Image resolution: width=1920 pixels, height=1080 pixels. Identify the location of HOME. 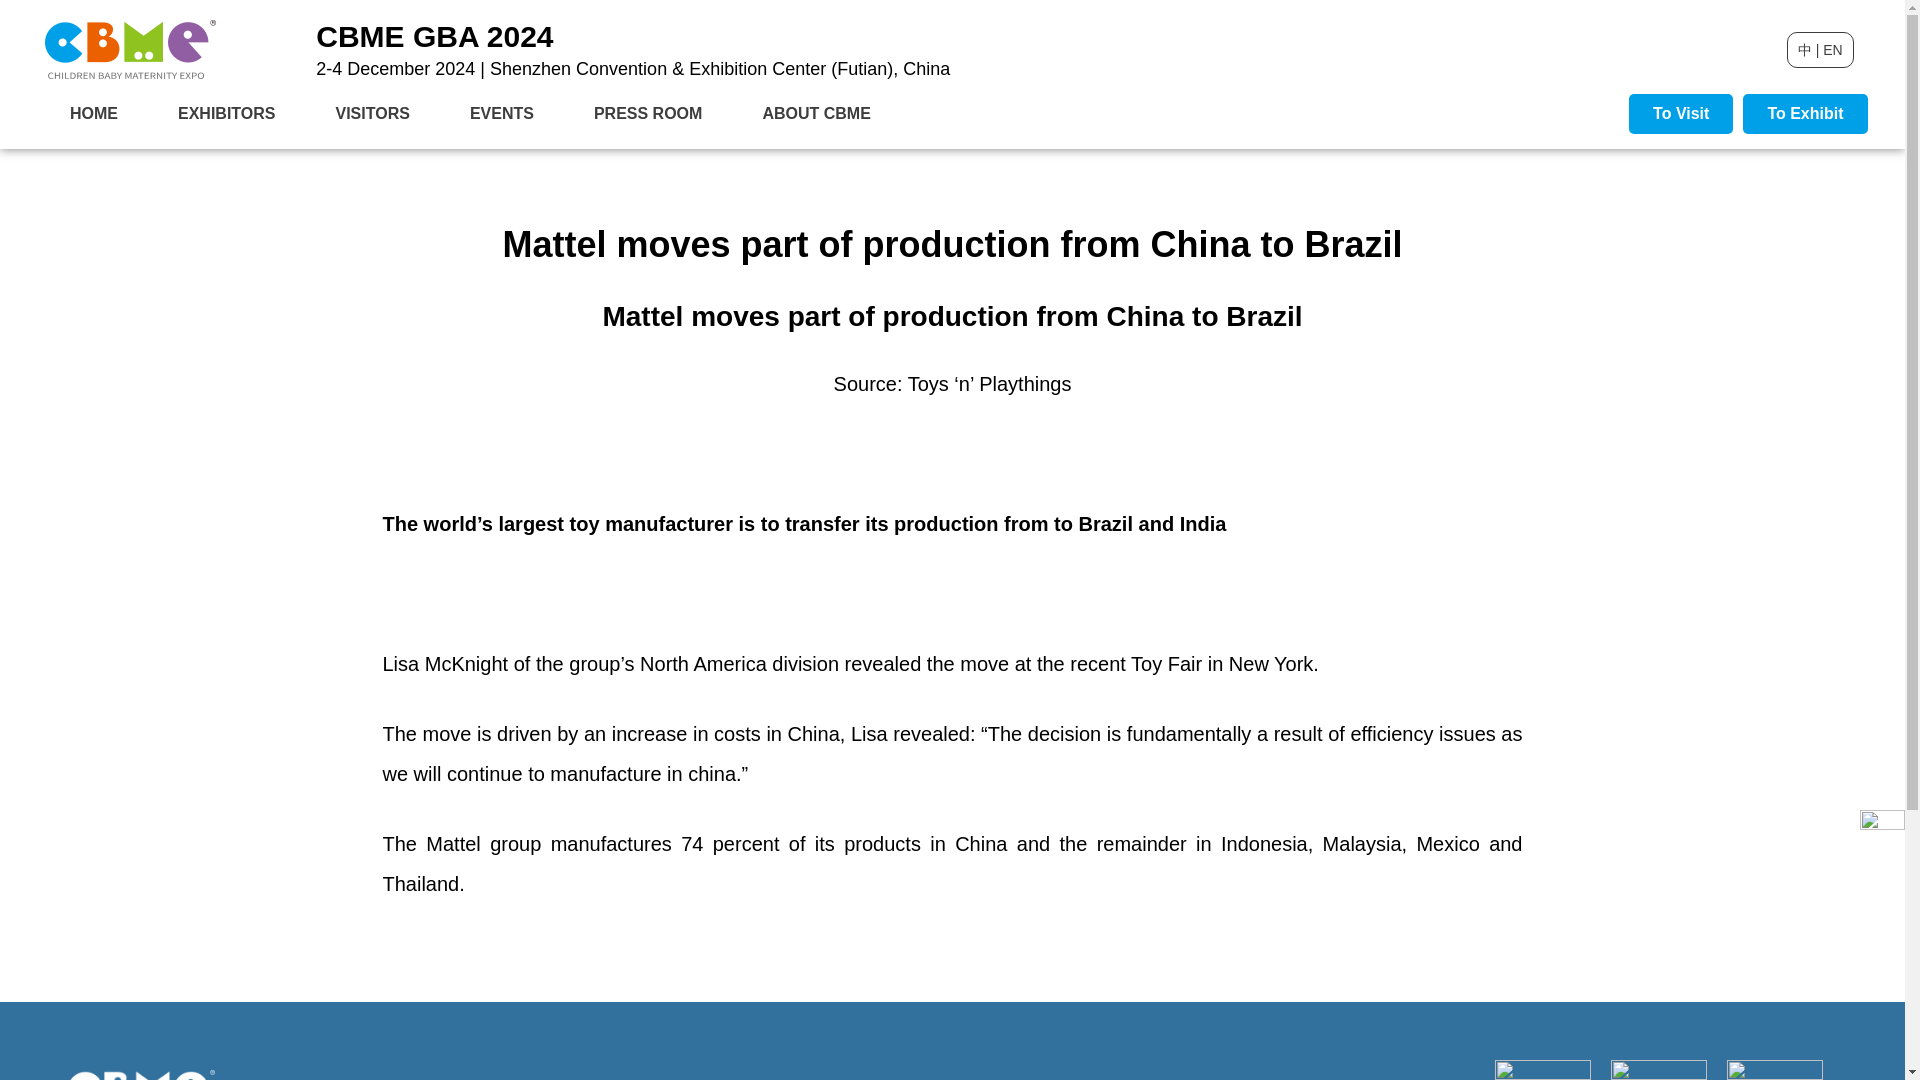
(94, 114).